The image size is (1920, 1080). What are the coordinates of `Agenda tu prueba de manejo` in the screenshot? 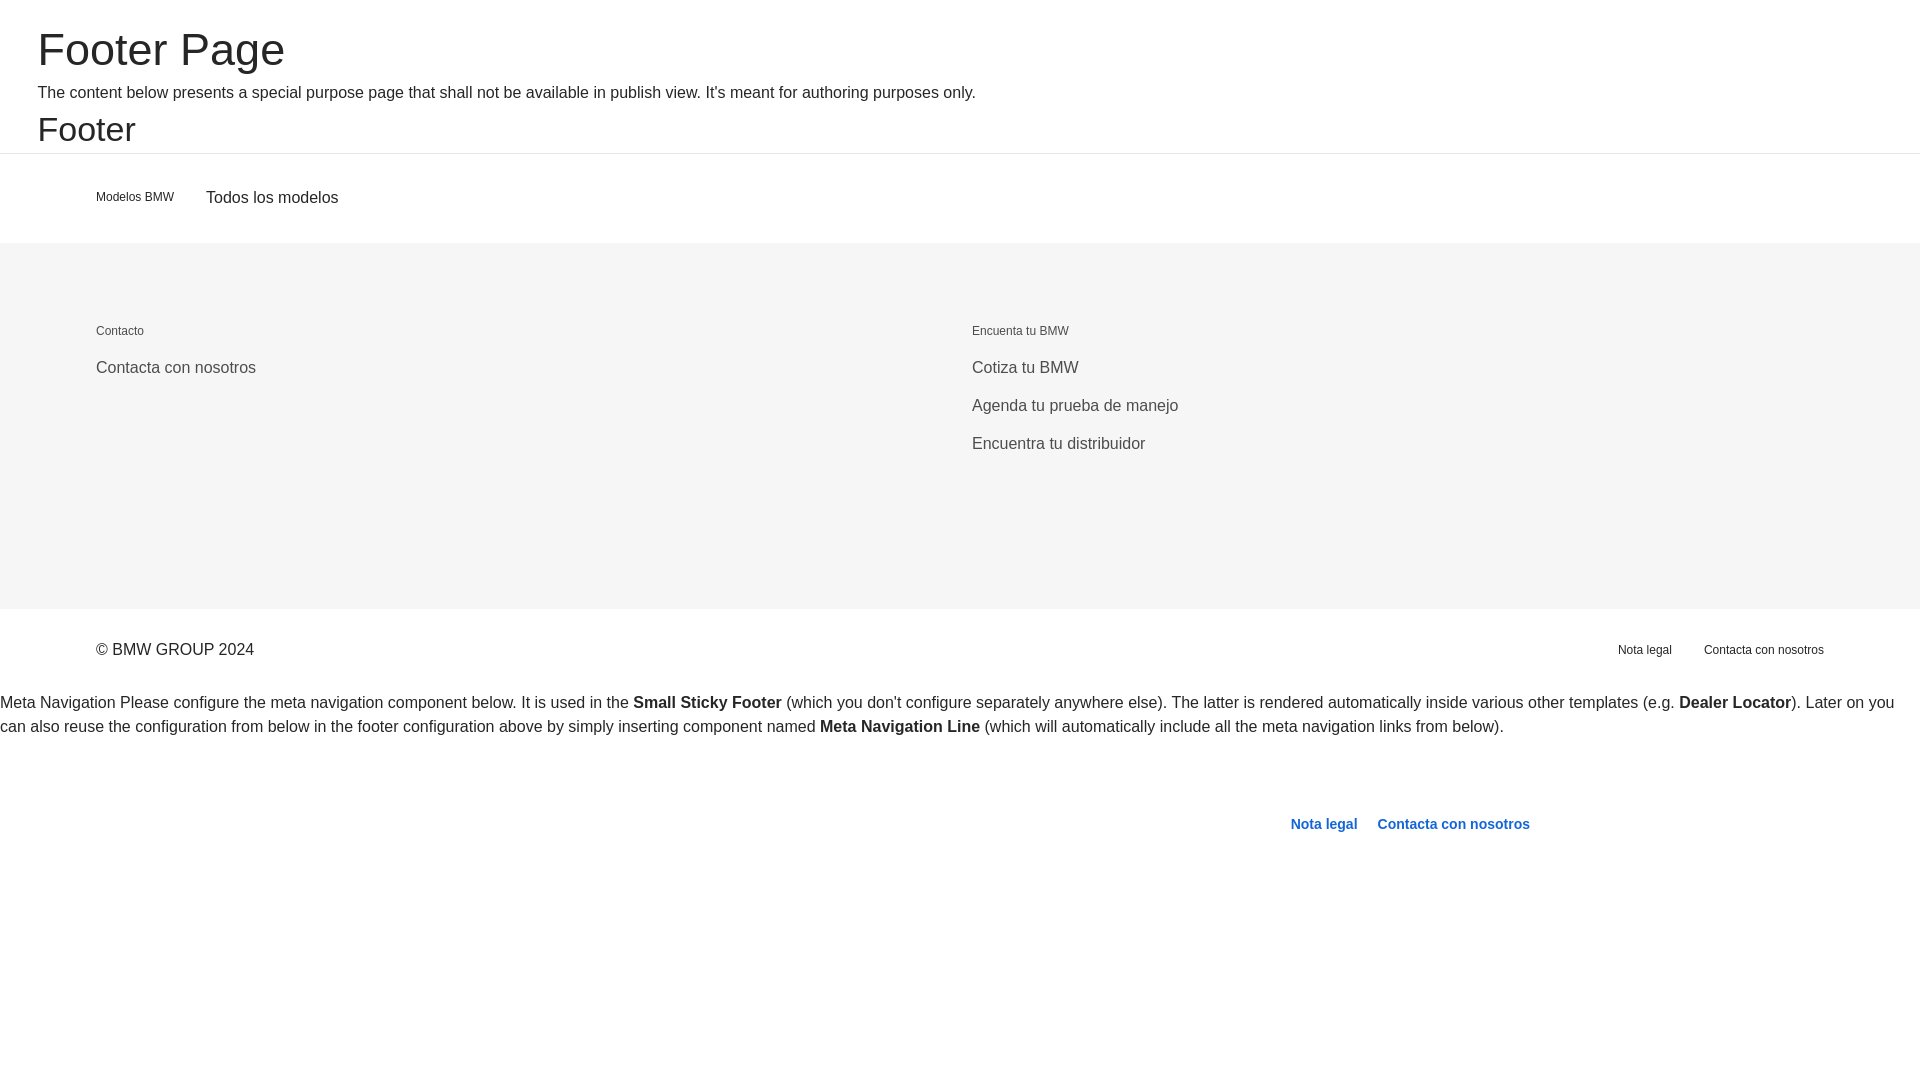 It's located at (1074, 405).